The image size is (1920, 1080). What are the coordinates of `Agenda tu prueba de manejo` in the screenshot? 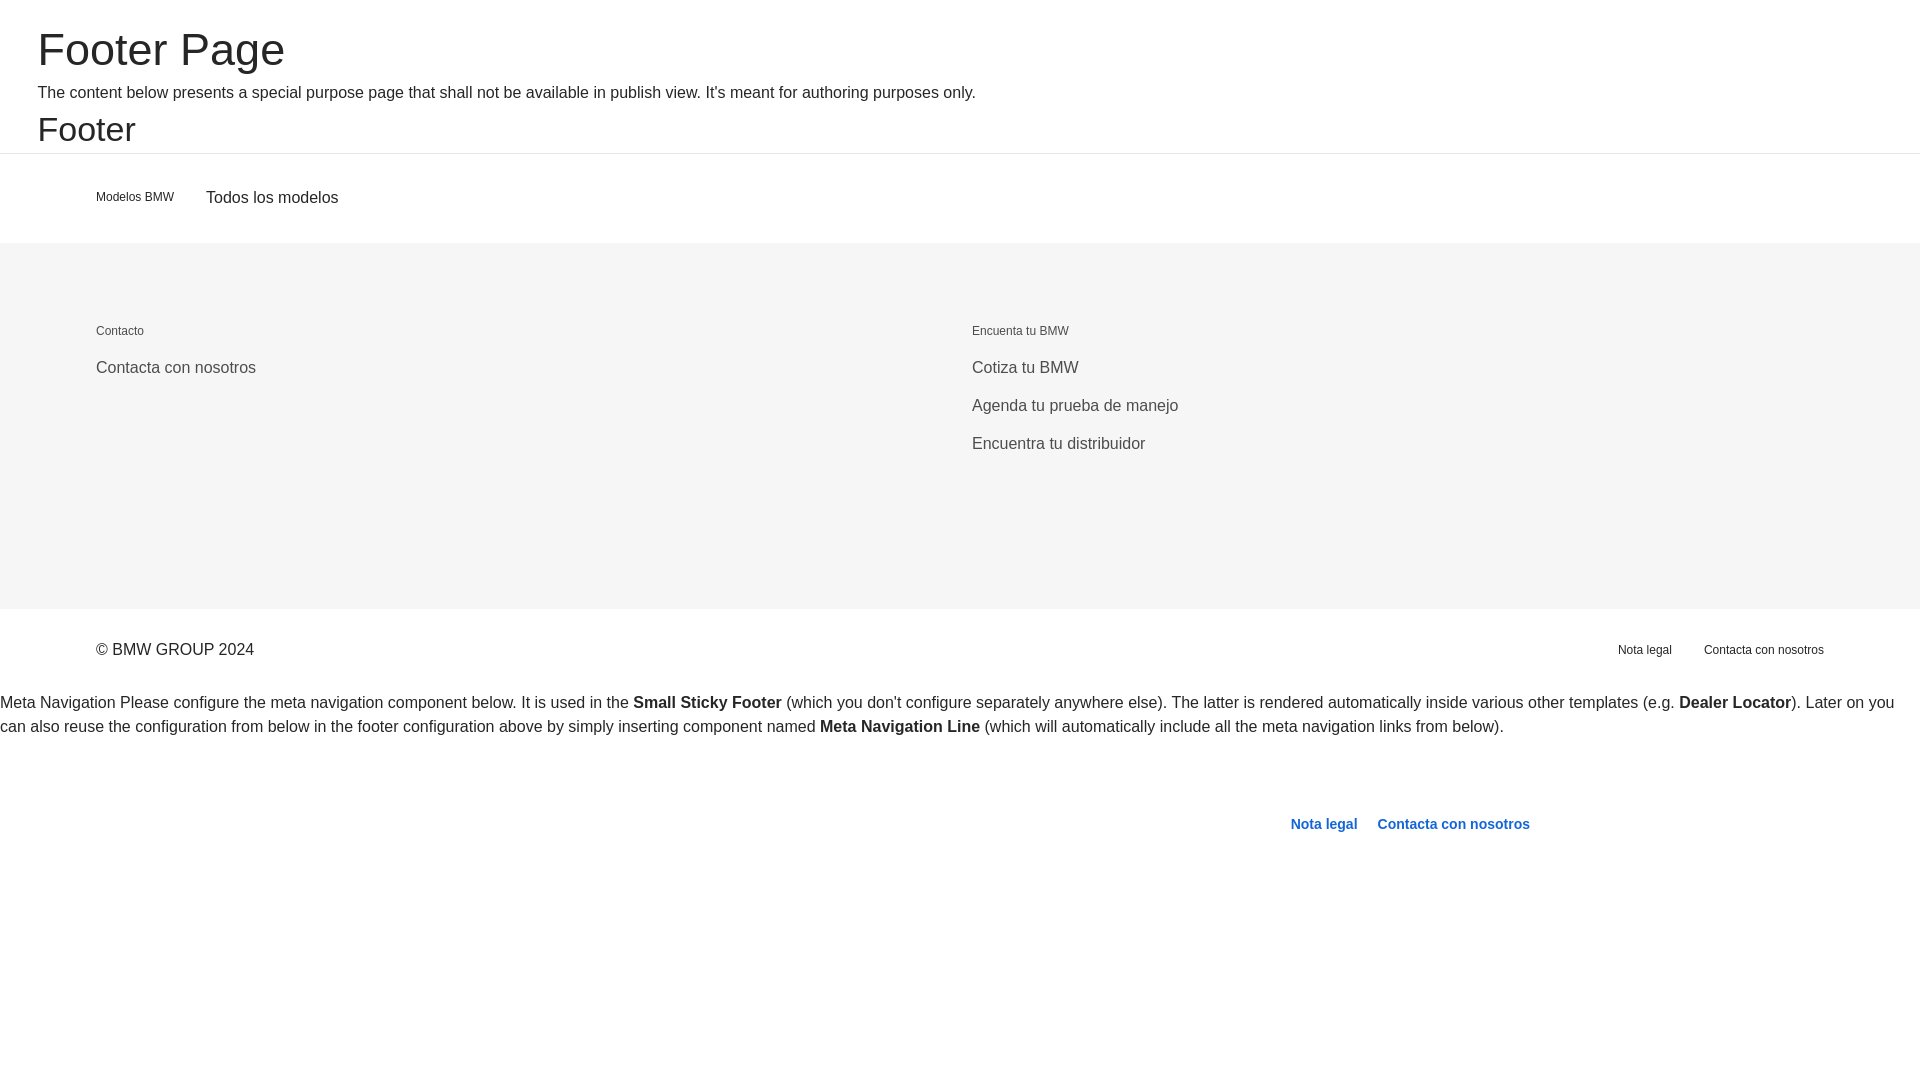 It's located at (1074, 405).